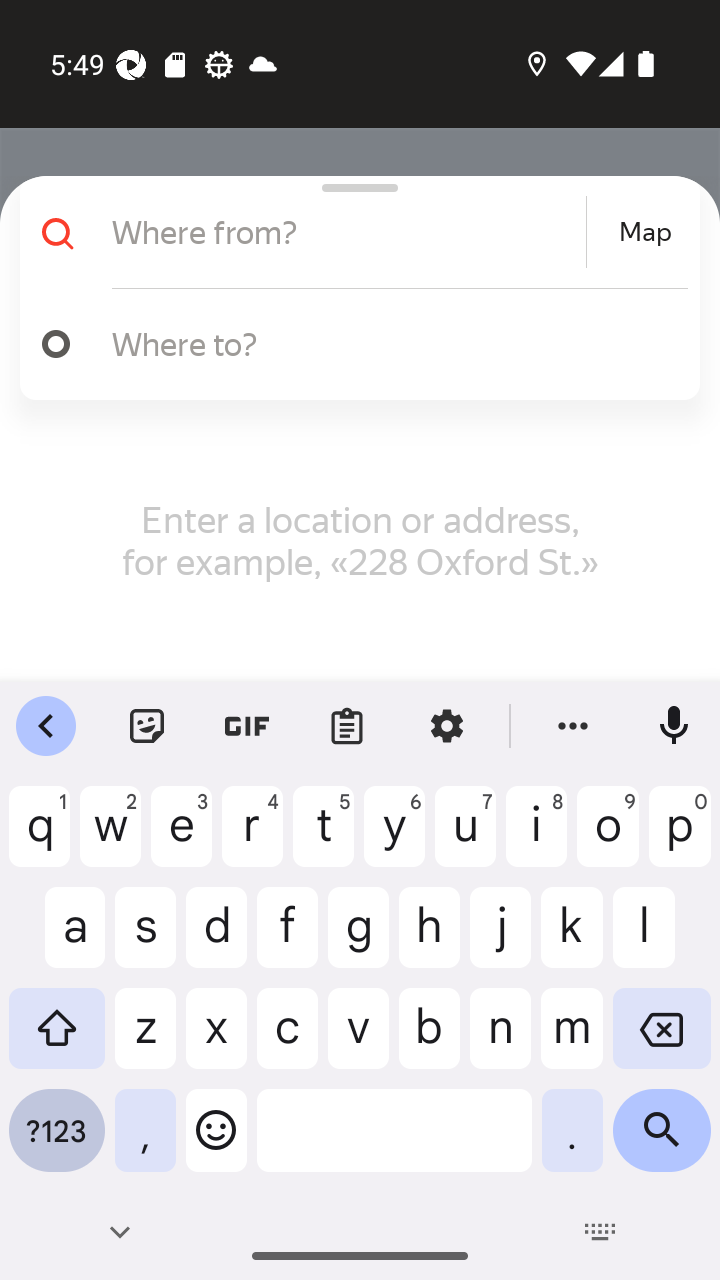 Image resolution: width=720 pixels, height=1280 pixels. What do you see at coordinates (352, 232) in the screenshot?
I see `Where from? Map Map` at bounding box center [352, 232].